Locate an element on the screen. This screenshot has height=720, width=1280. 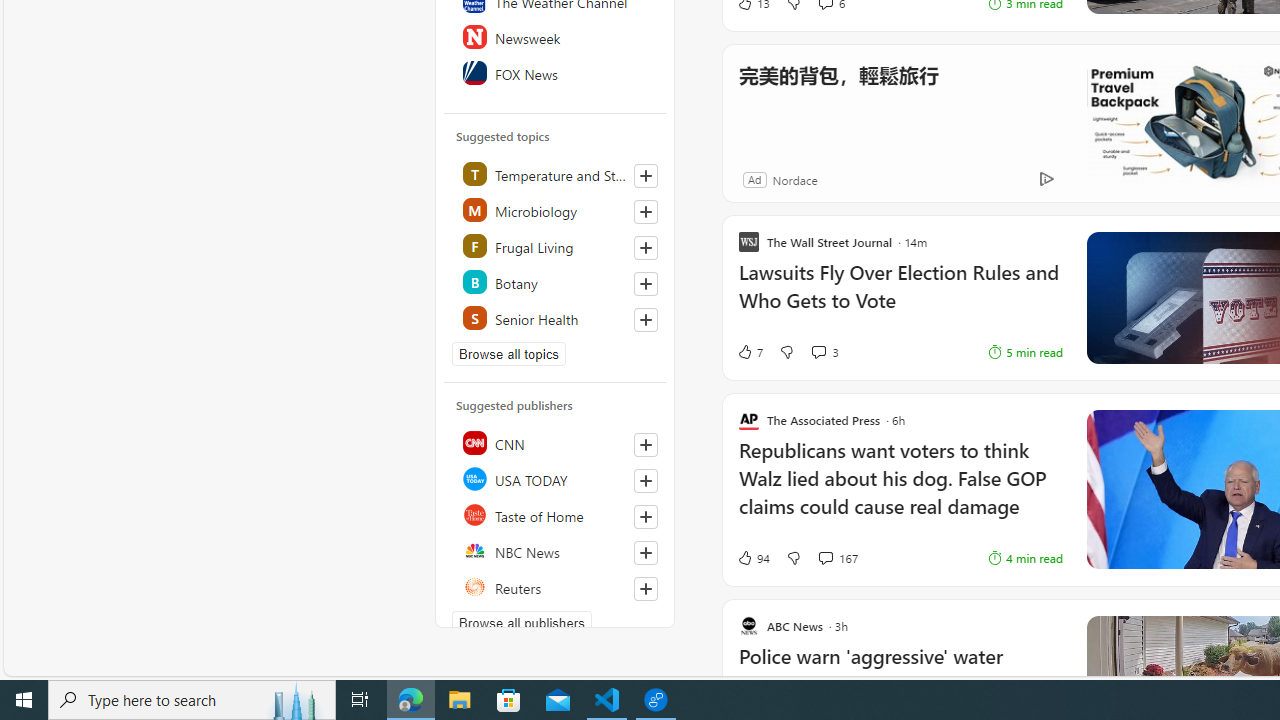
Browse all topics is located at coordinates (509, 354).